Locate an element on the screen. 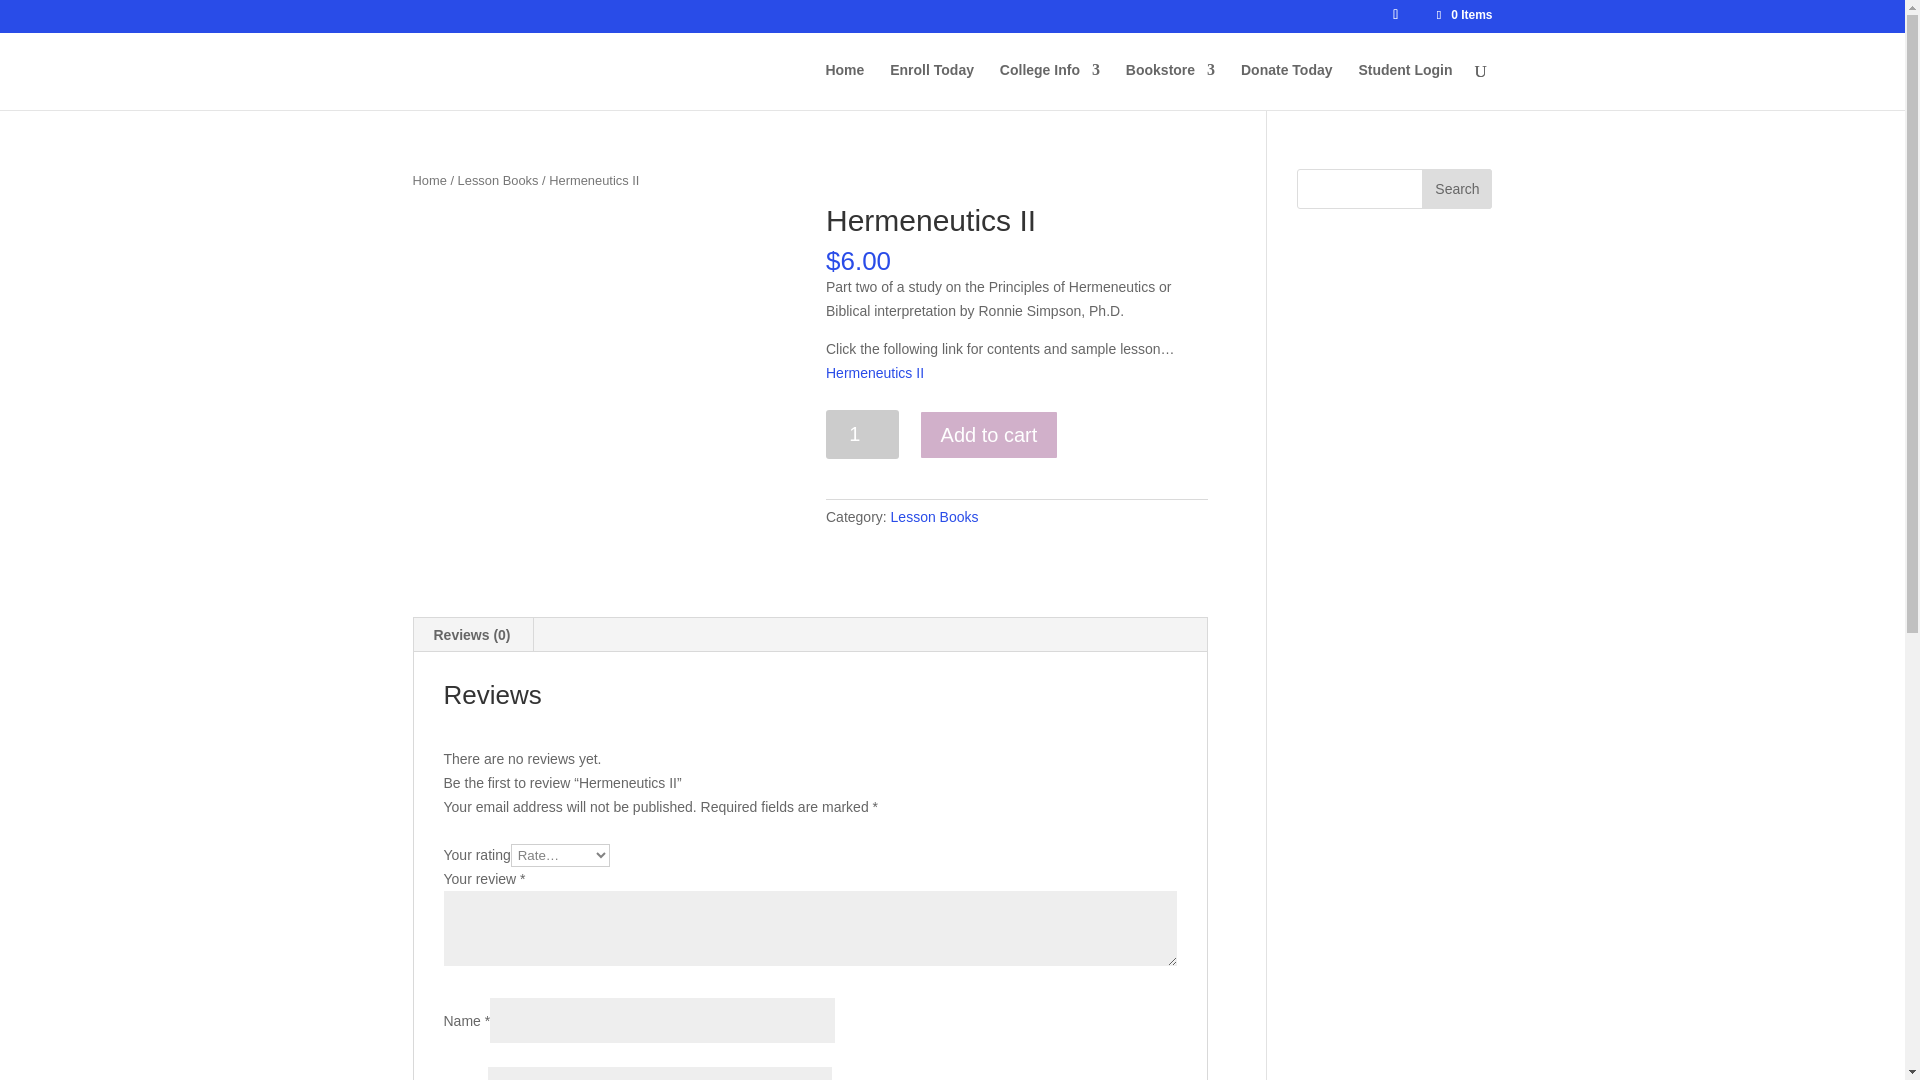 Image resolution: width=1920 pixels, height=1080 pixels. 0 Items is located at coordinates (1462, 14).